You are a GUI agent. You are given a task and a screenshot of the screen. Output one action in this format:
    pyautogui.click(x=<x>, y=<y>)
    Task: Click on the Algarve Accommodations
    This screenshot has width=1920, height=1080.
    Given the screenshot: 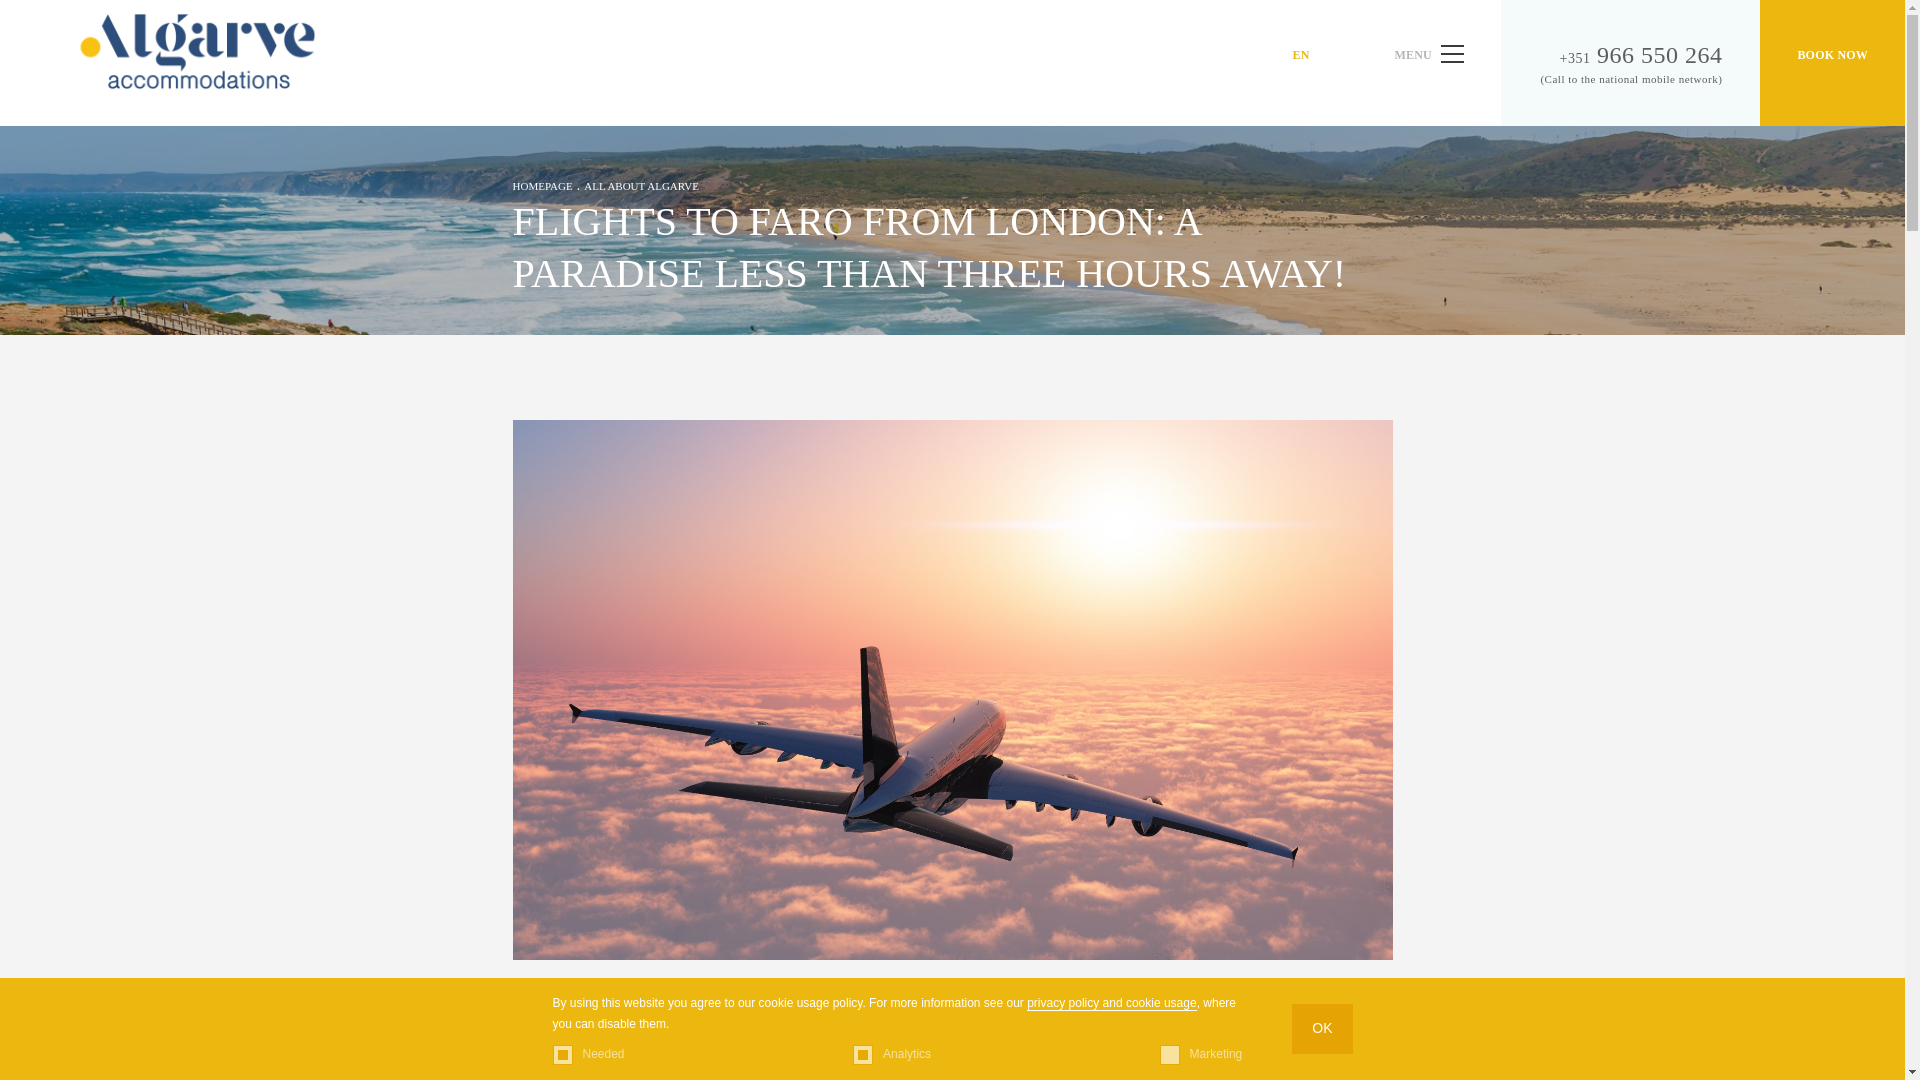 What is the action you would take?
    pyautogui.click(x=196, y=50)
    